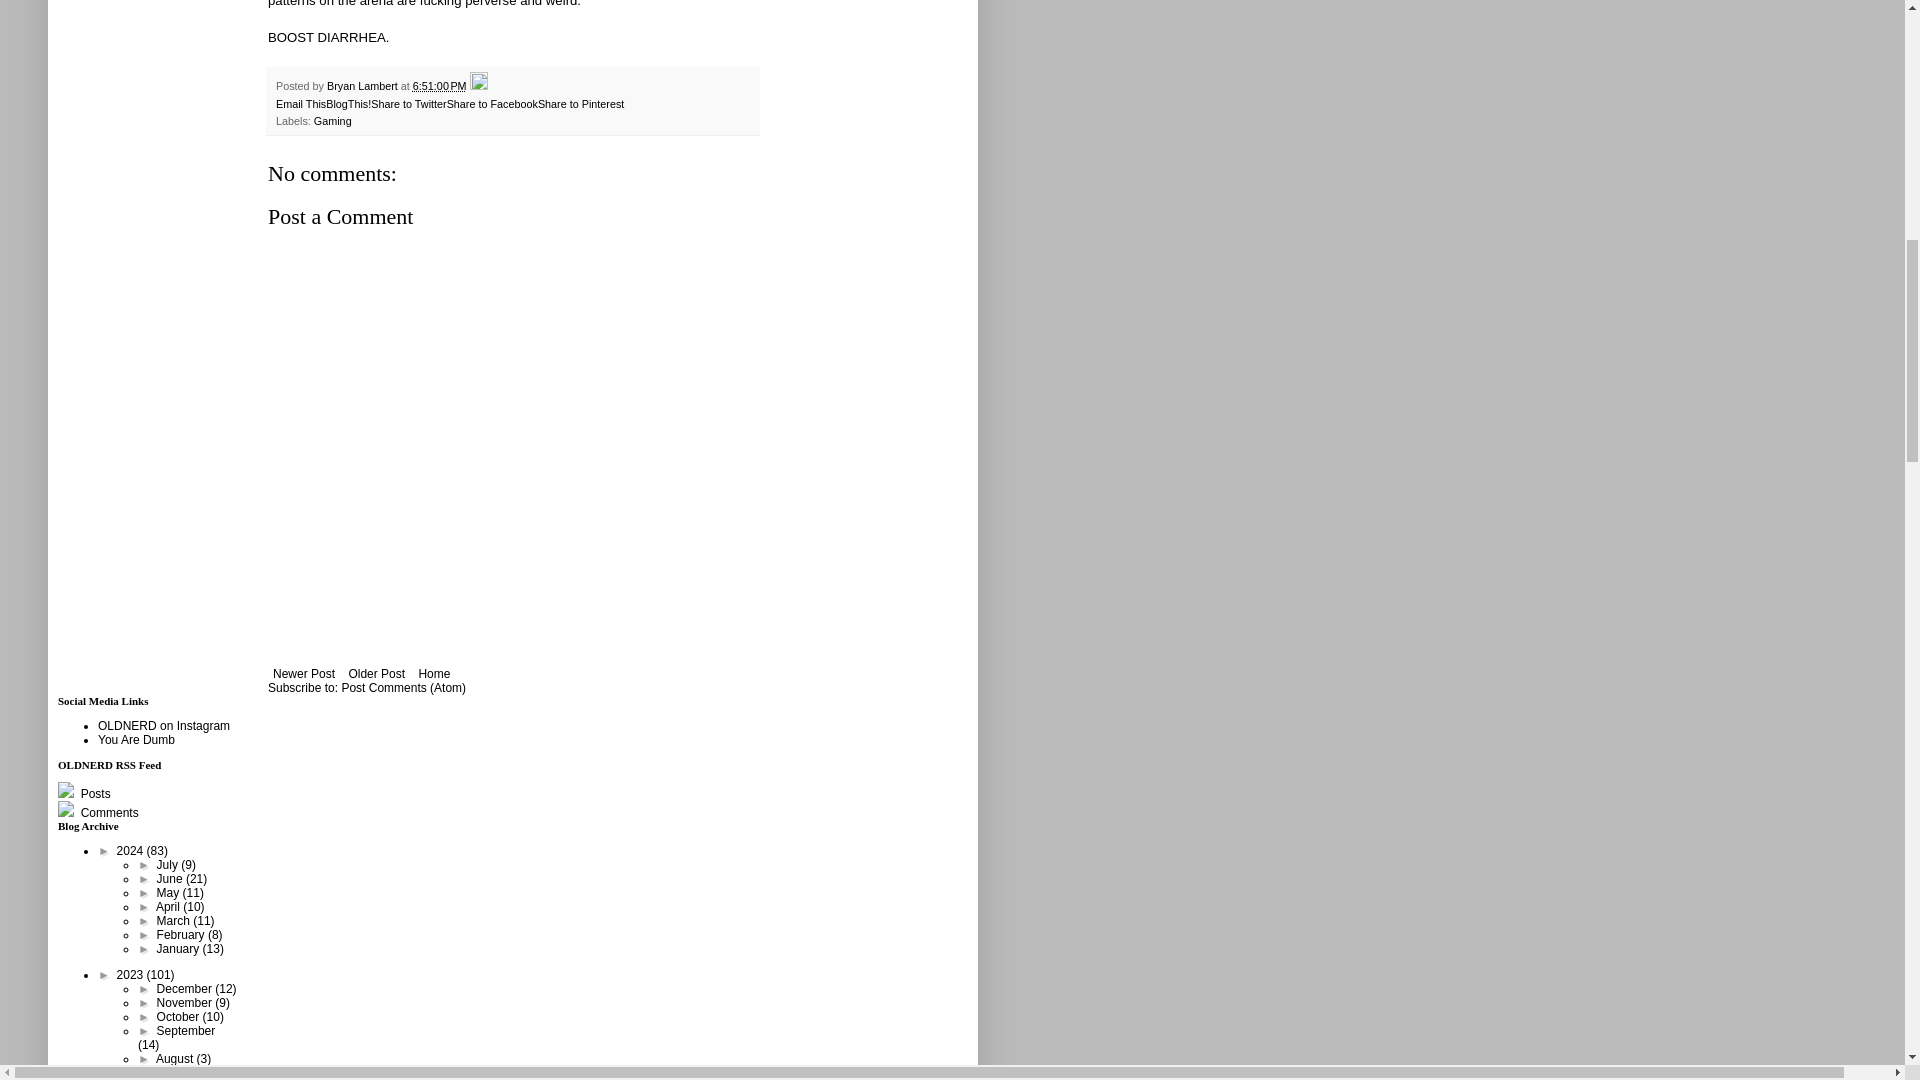 The image size is (1920, 1080). I want to click on Newer Post, so click(304, 674).